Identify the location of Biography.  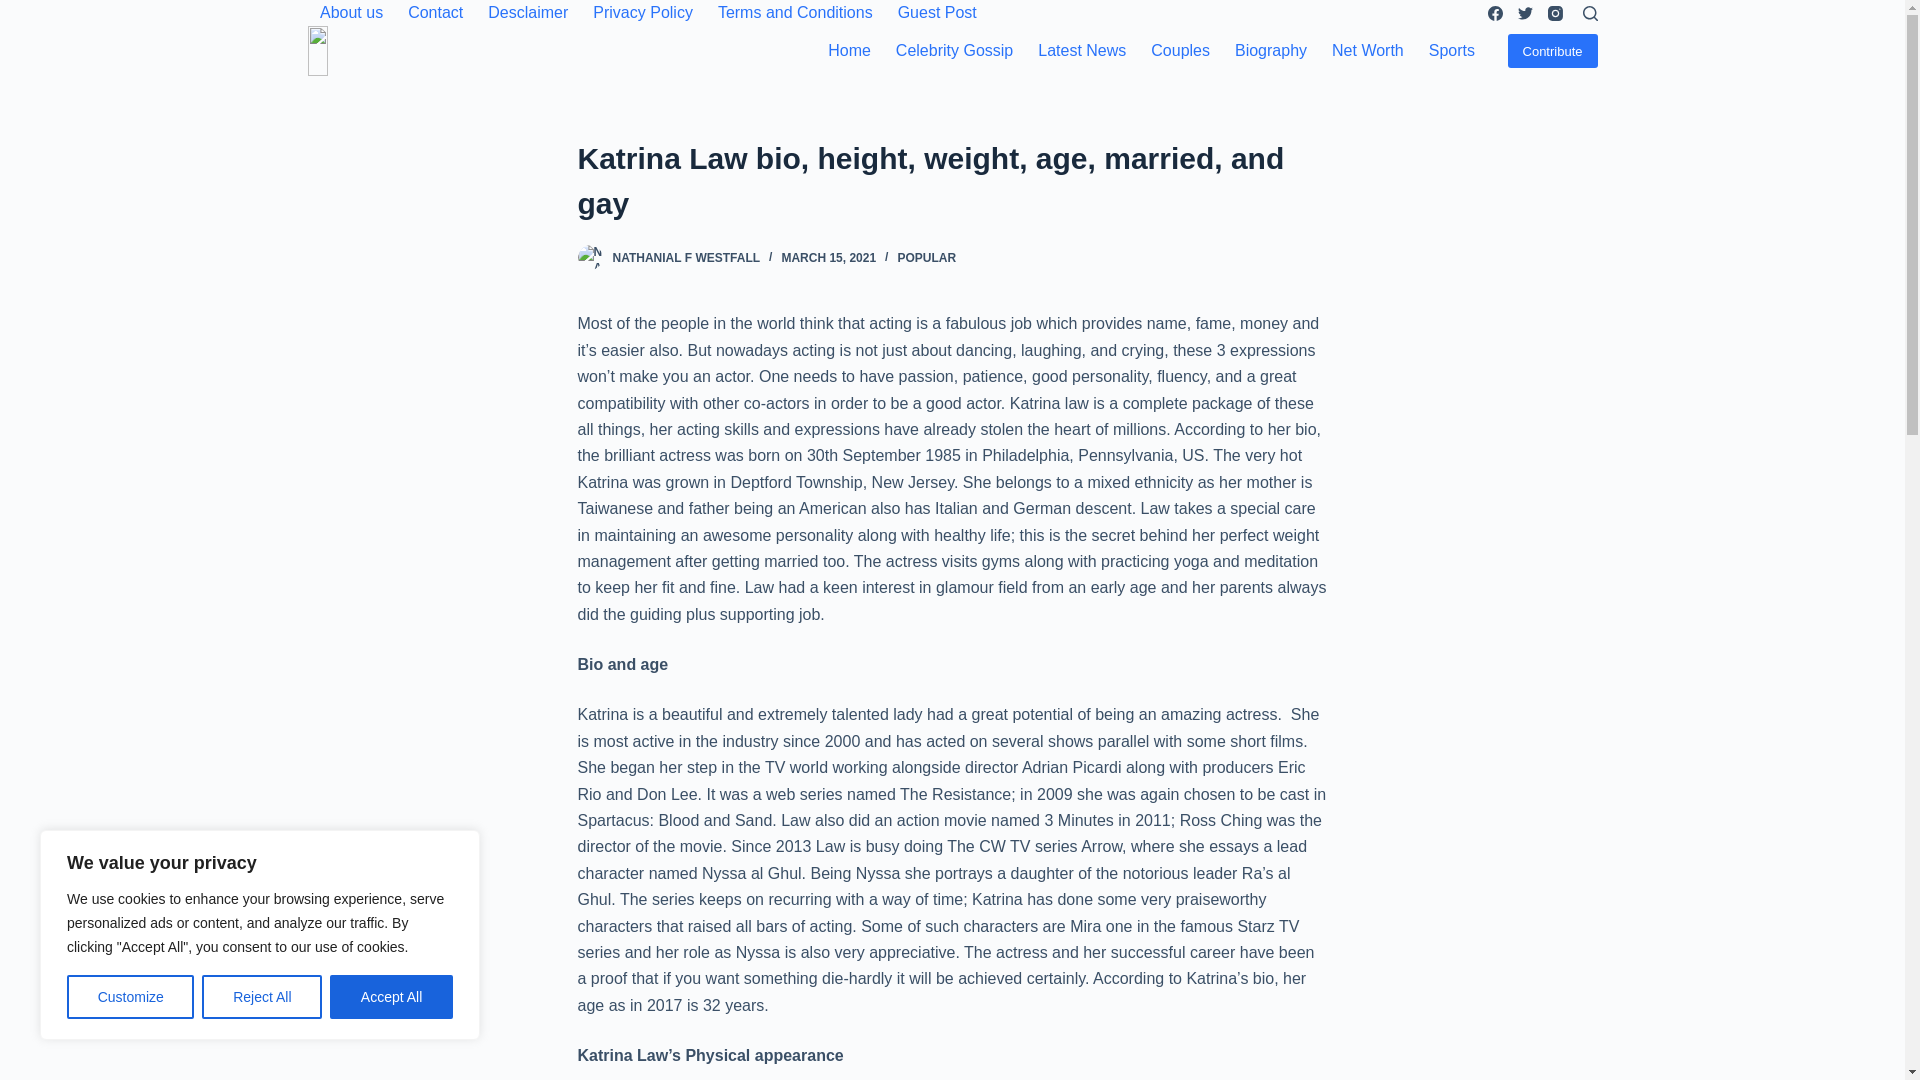
(1270, 50).